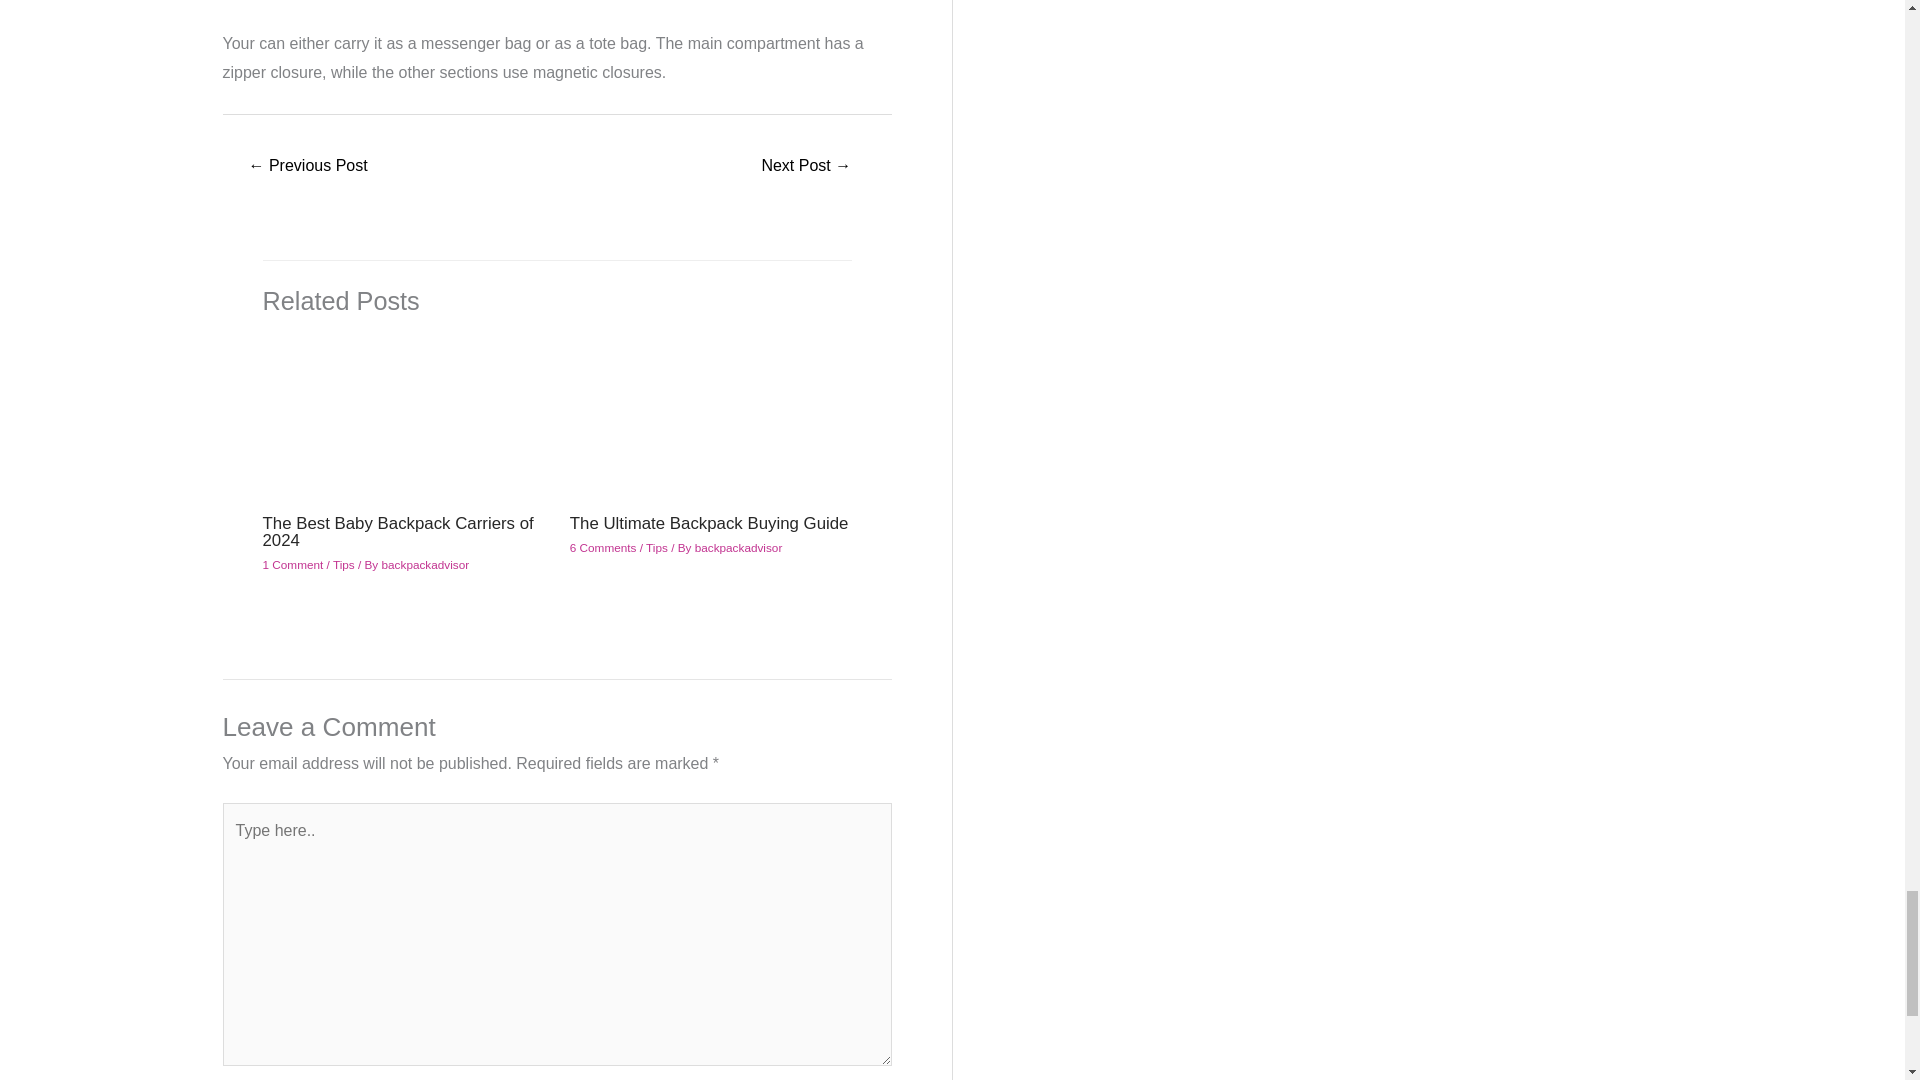 The width and height of the screenshot is (1920, 1080). What do you see at coordinates (292, 564) in the screenshot?
I see `1 Comment` at bounding box center [292, 564].